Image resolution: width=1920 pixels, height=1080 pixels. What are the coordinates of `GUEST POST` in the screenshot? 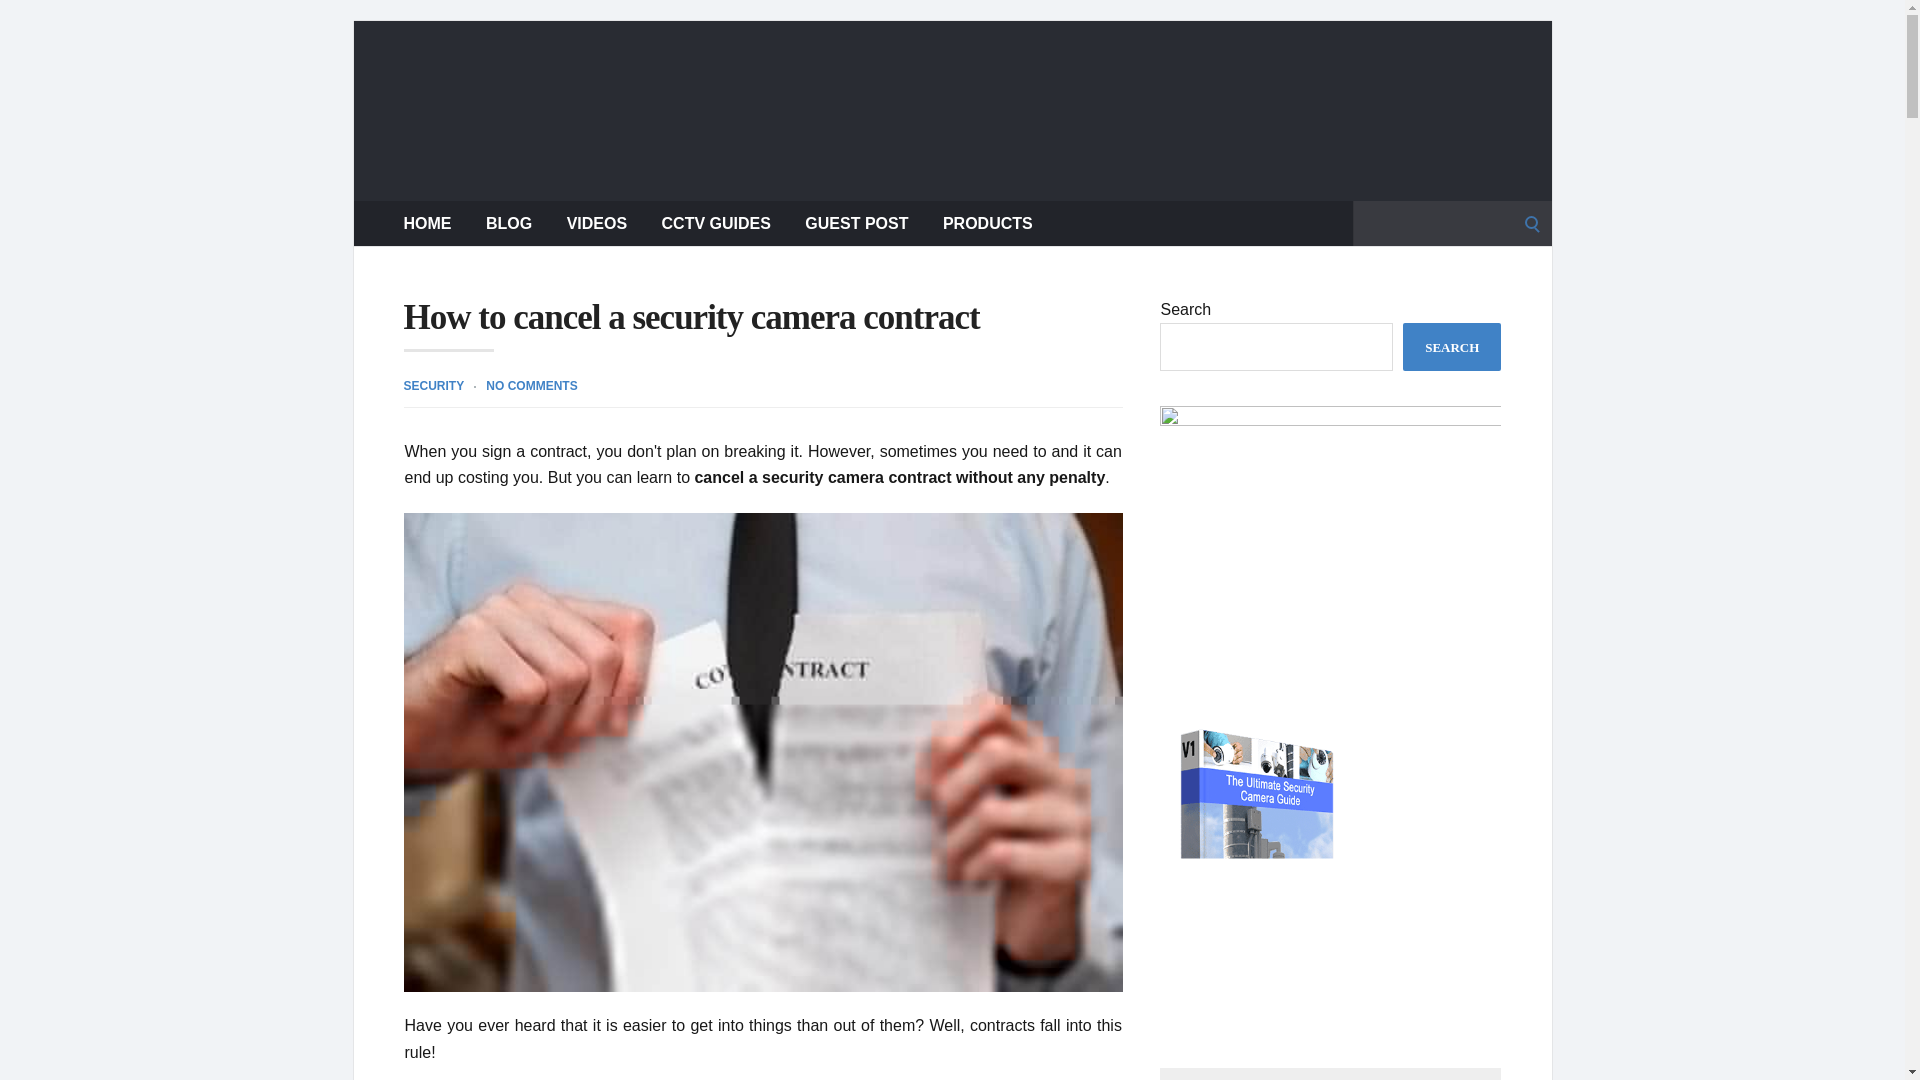 It's located at (856, 223).